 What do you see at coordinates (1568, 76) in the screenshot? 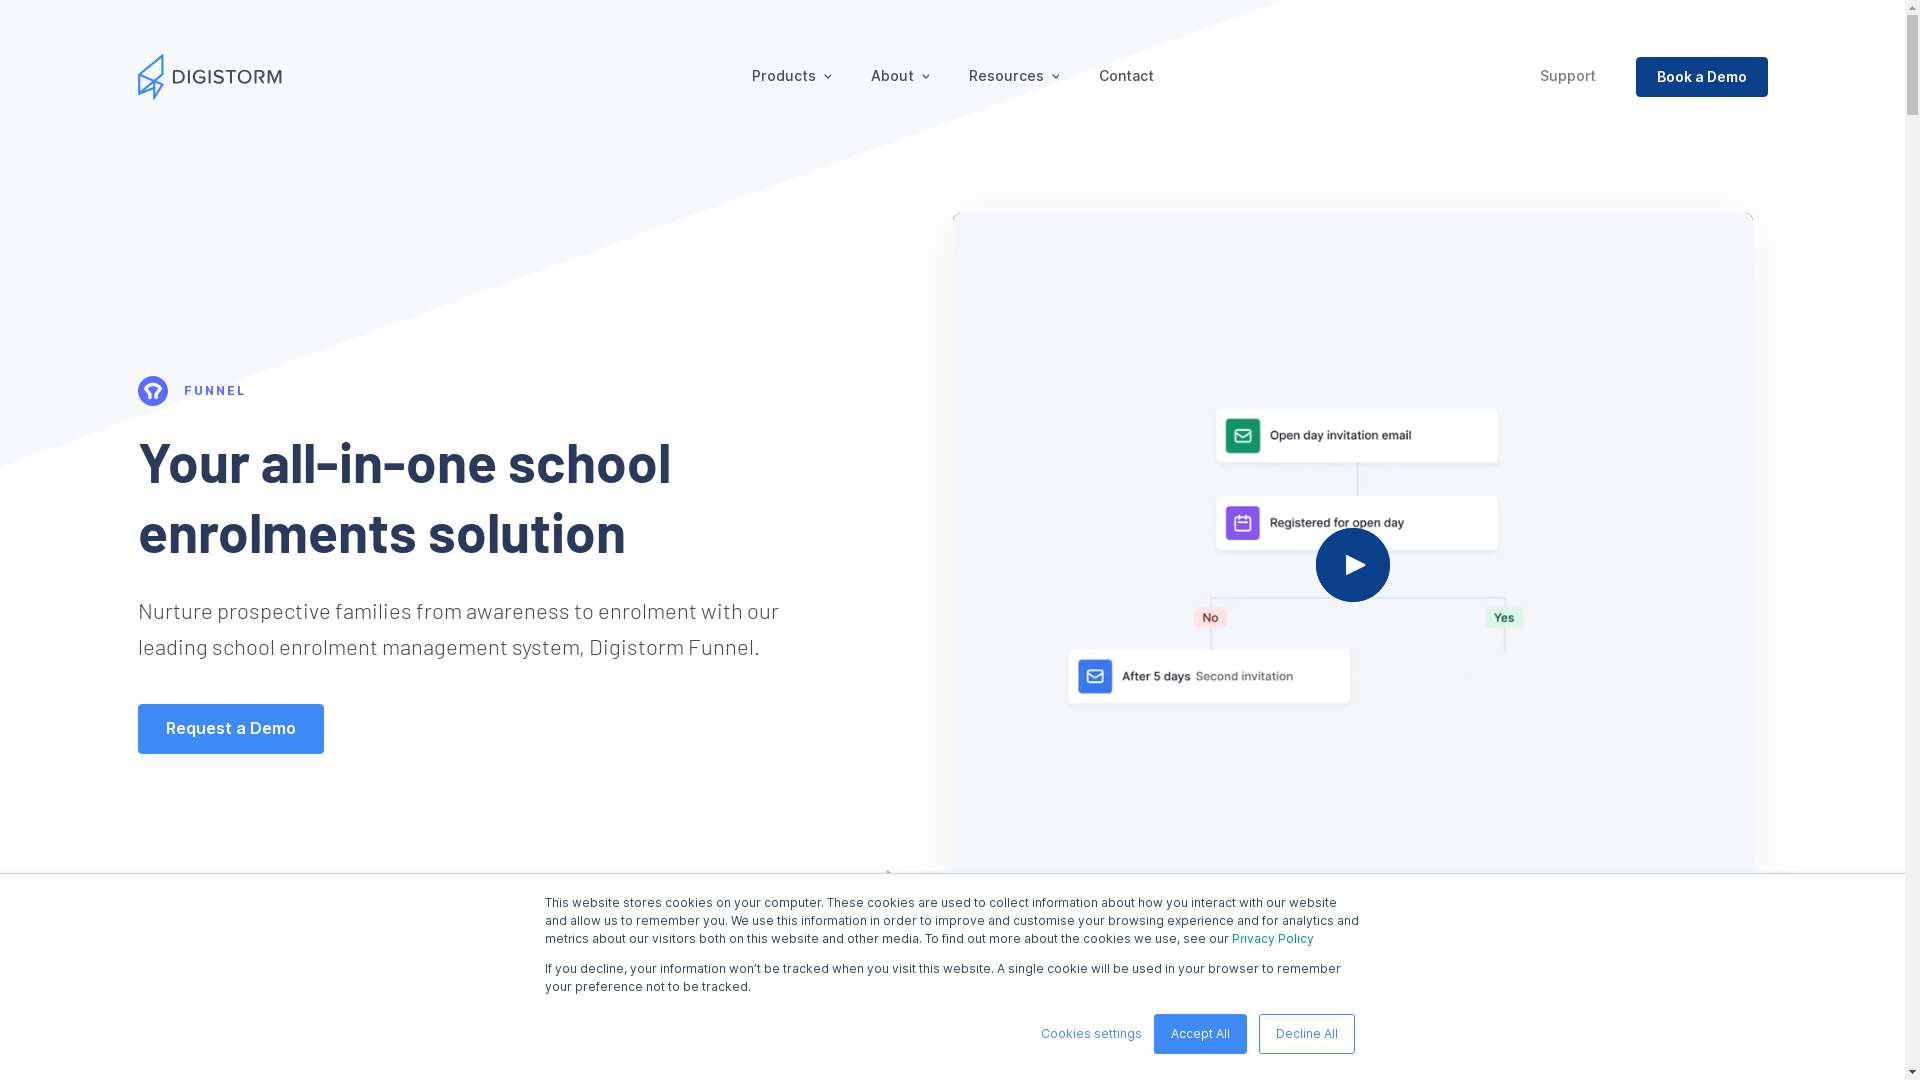
I see `Support` at bounding box center [1568, 76].